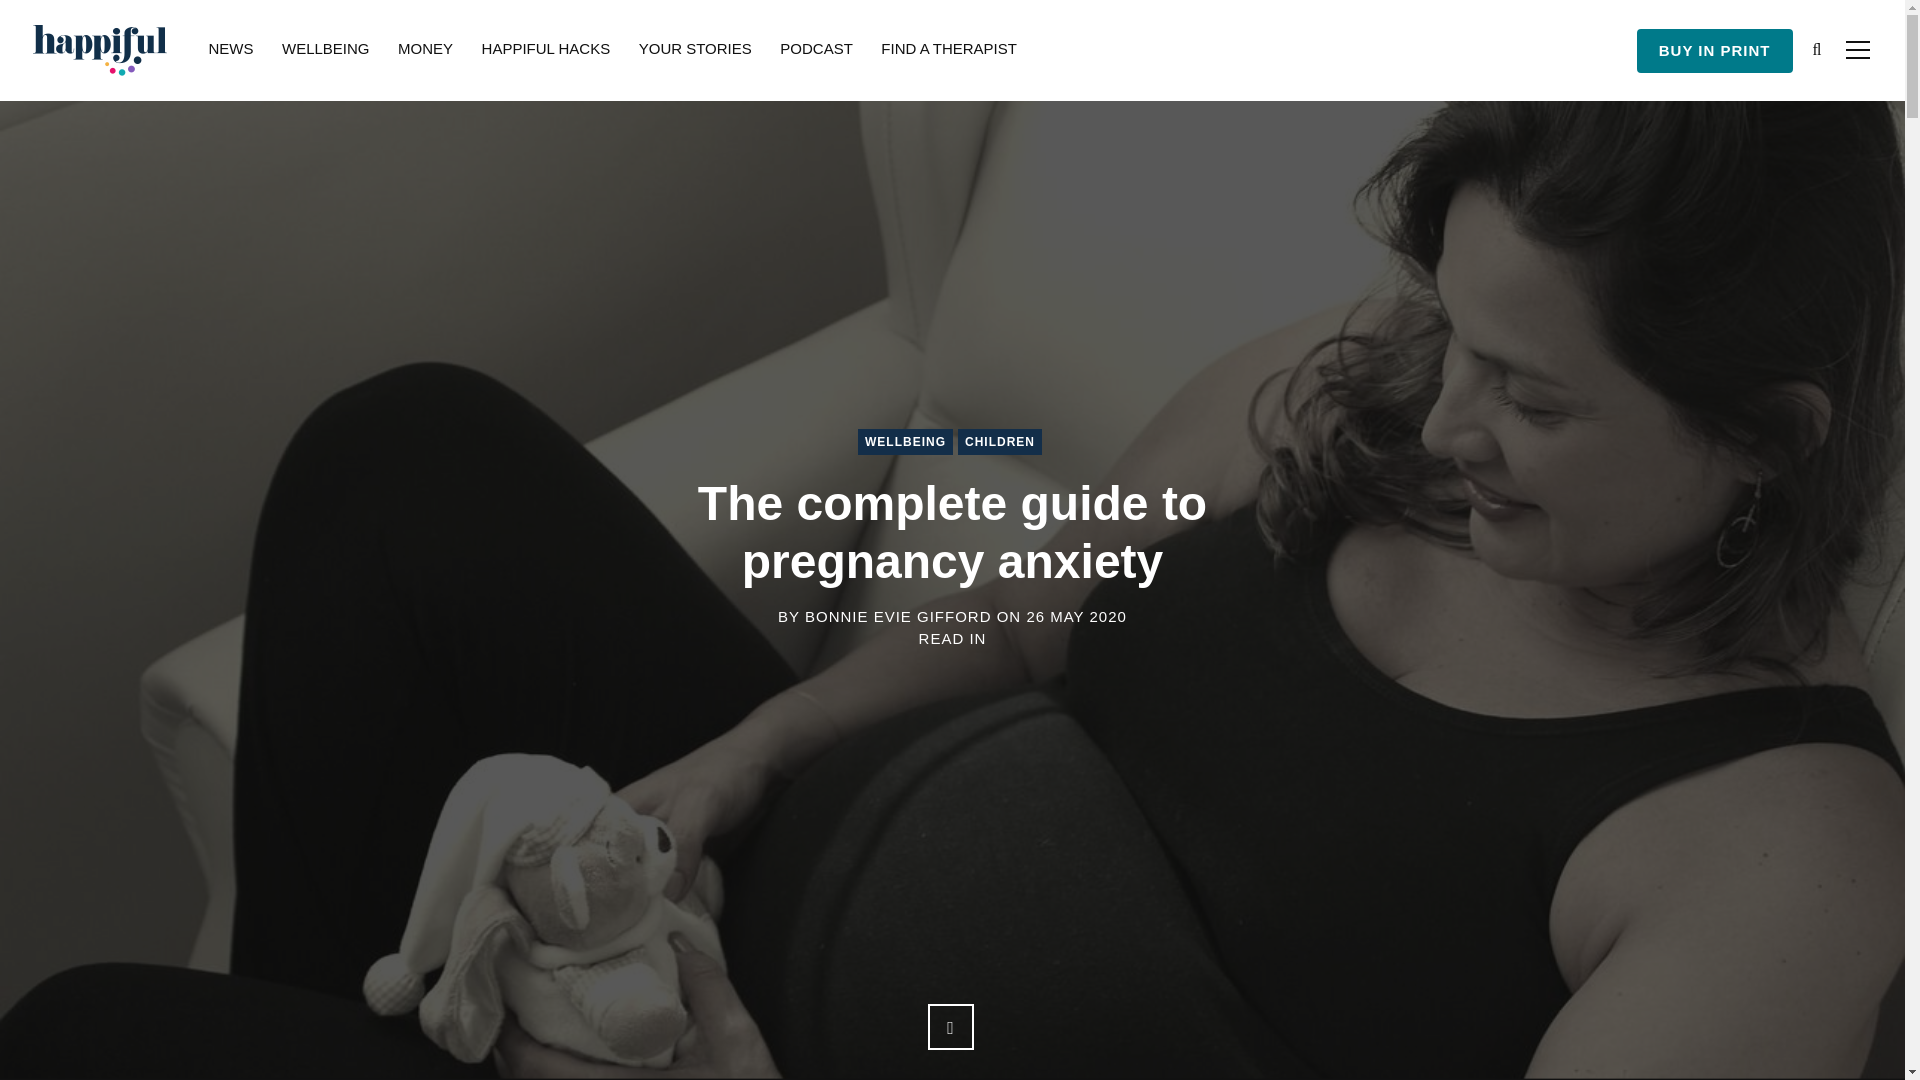 The image size is (1920, 1080). Describe the element at coordinates (696, 50) in the screenshot. I see `YOUR STORIES` at that location.